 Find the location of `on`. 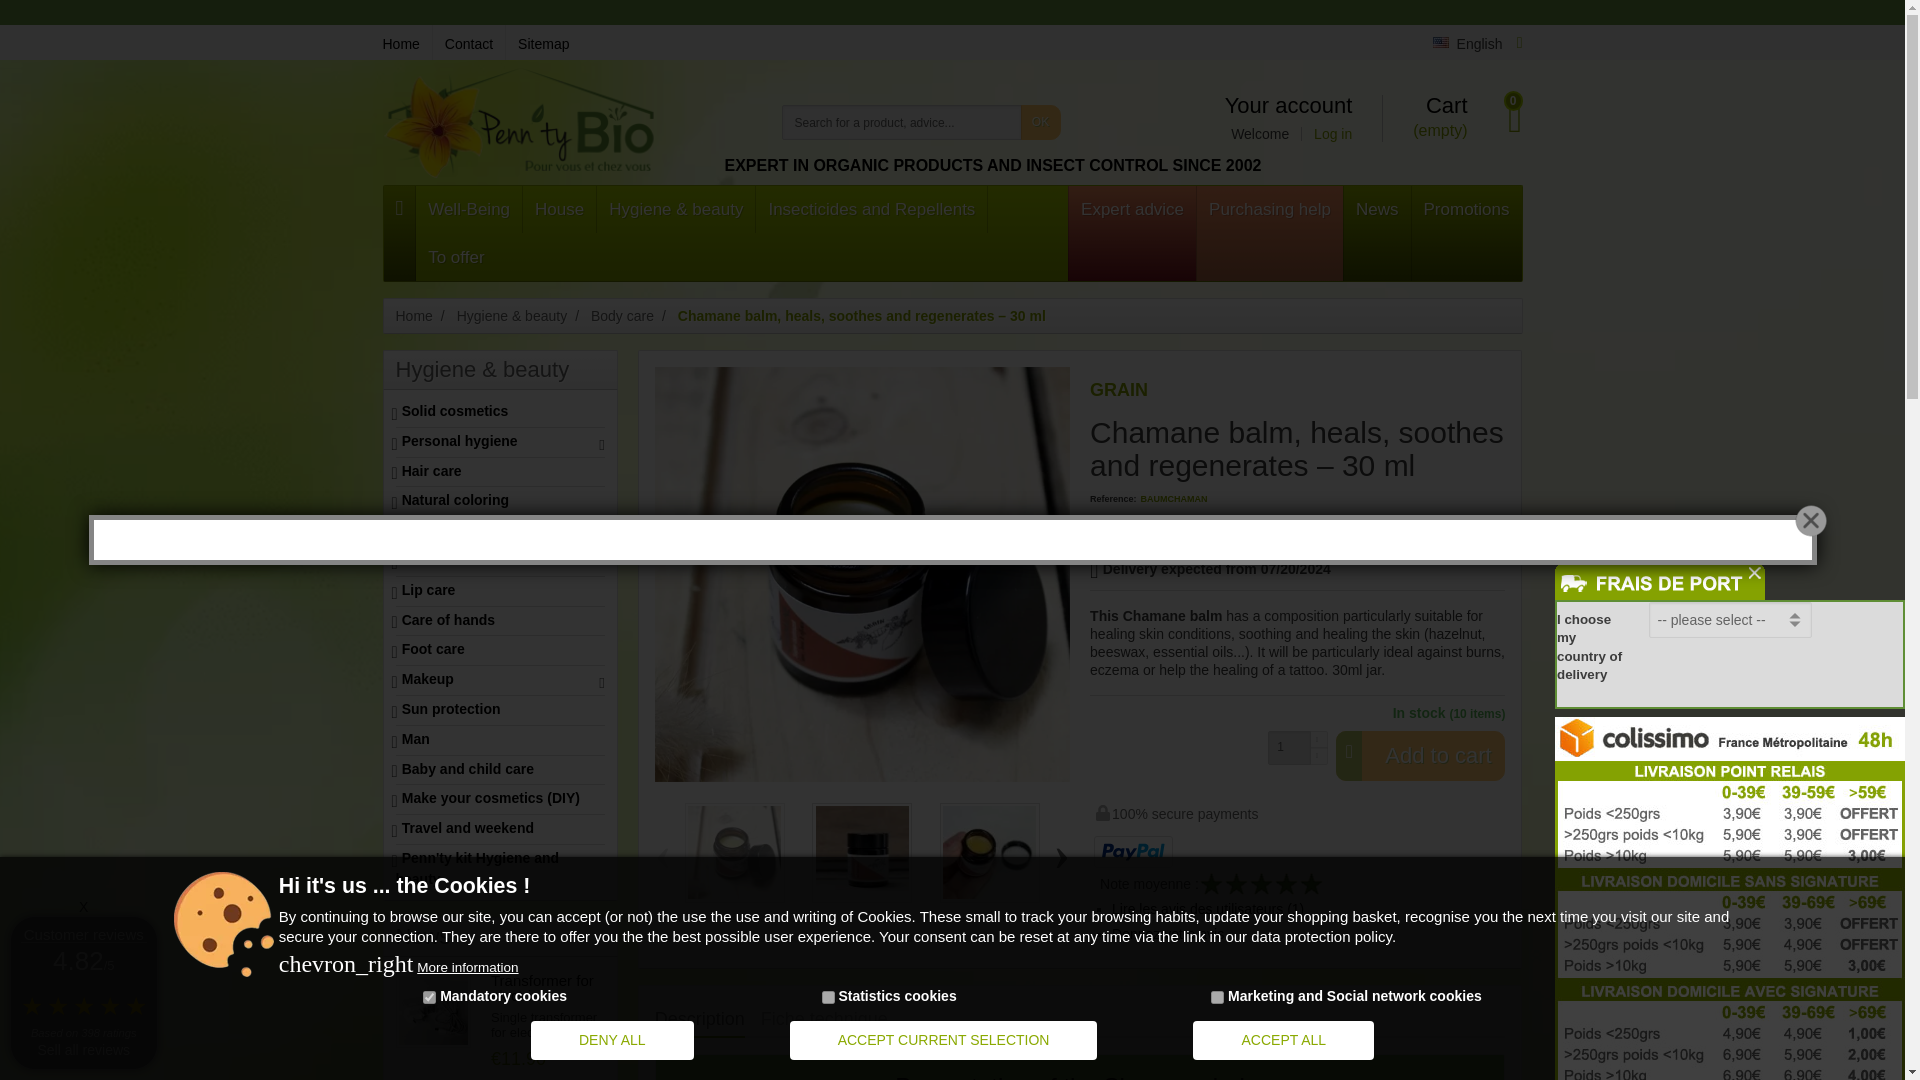

on is located at coordinates (828, 998).